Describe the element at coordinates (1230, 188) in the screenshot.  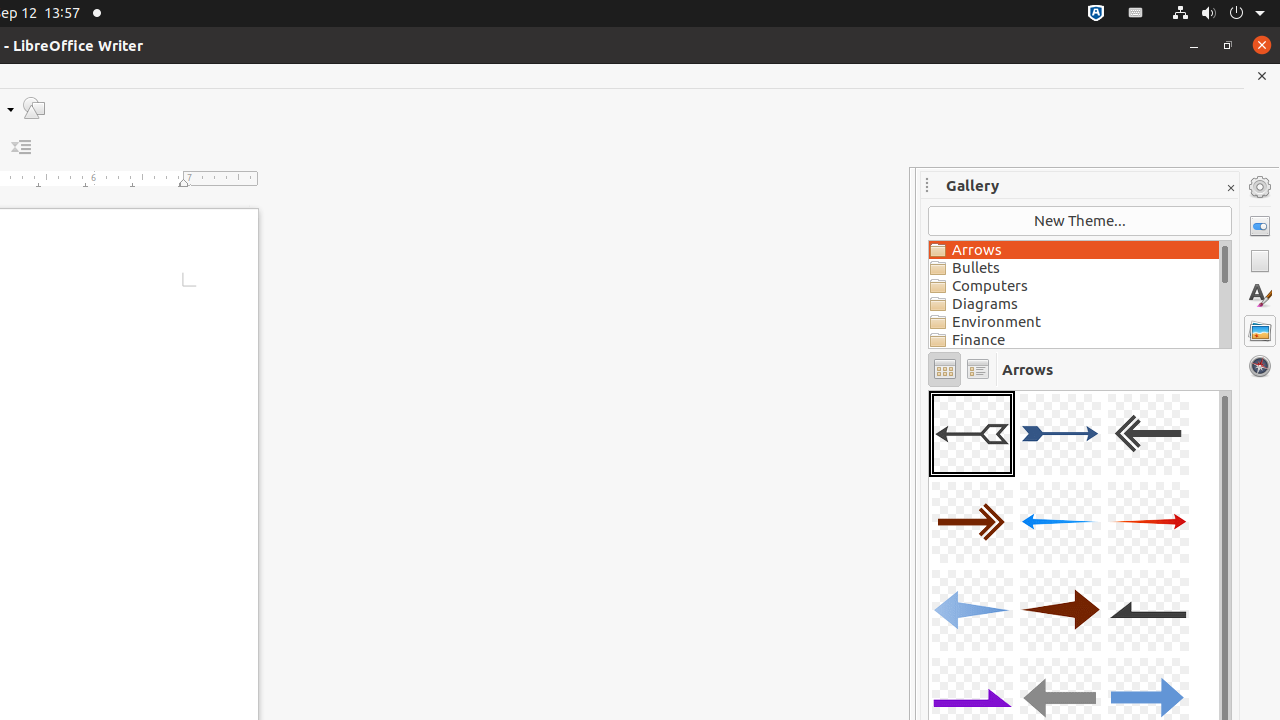
I see `Close Sidebar Deck` at that location.